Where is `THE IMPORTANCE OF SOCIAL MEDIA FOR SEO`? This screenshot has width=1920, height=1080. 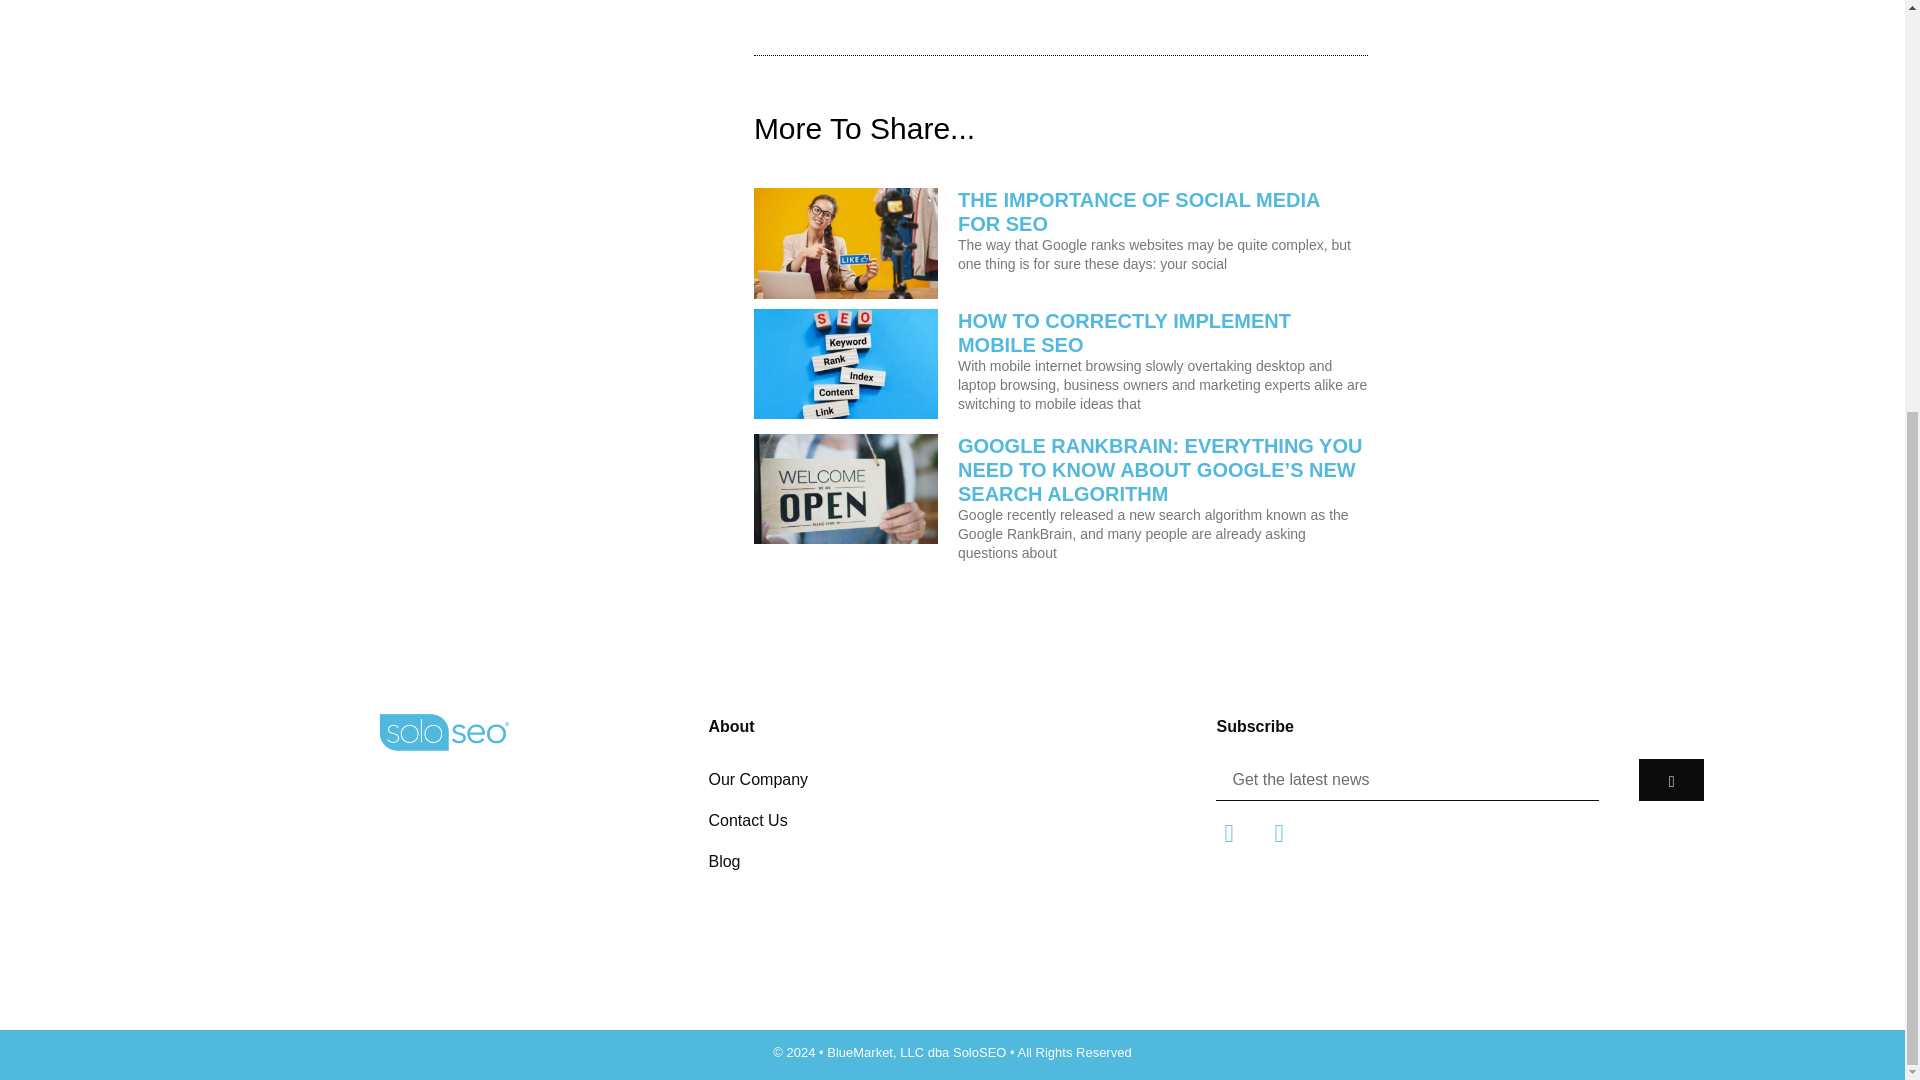 THE IMPORTANCE OF SOCIAL MEDIA FOR SEO is located at coordinates (1139, 212).